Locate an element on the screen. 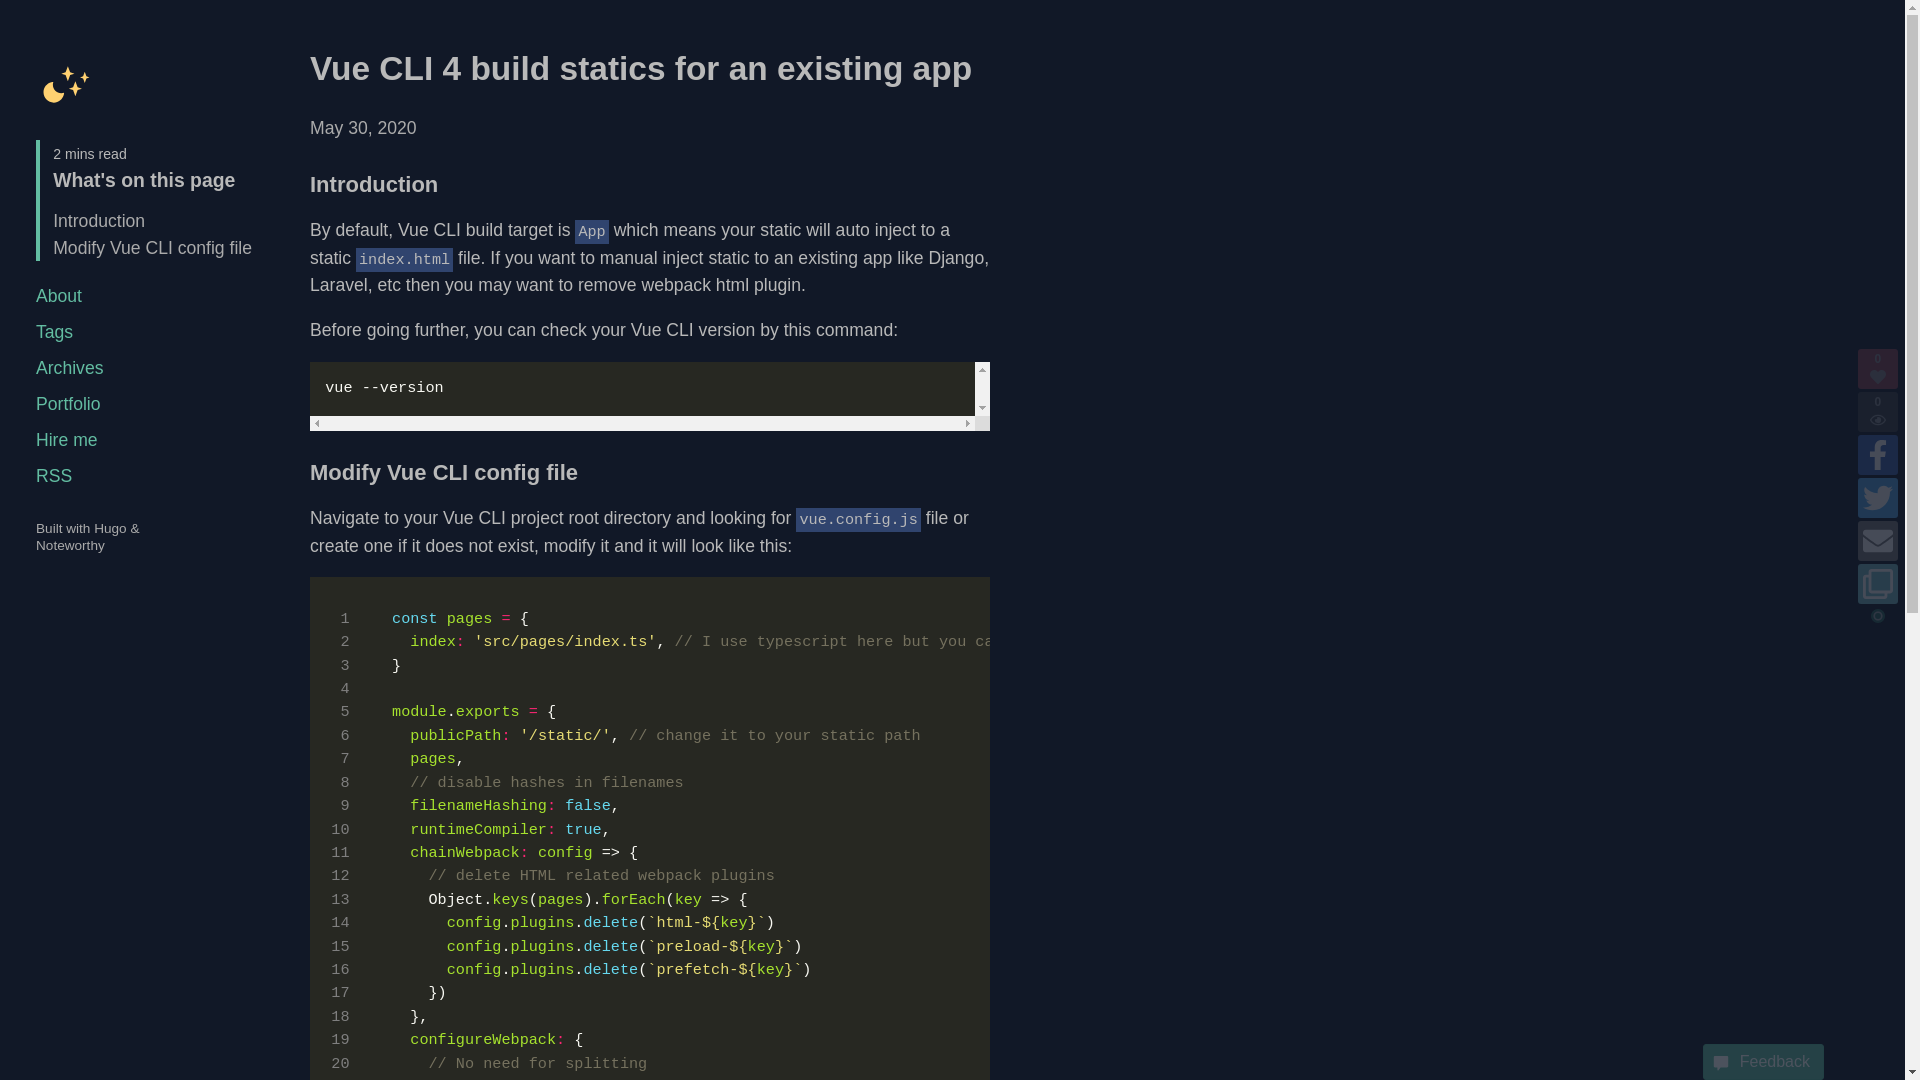 This screenshot has height=1080, width=1920. Tags is located at coordinates (54, 332).